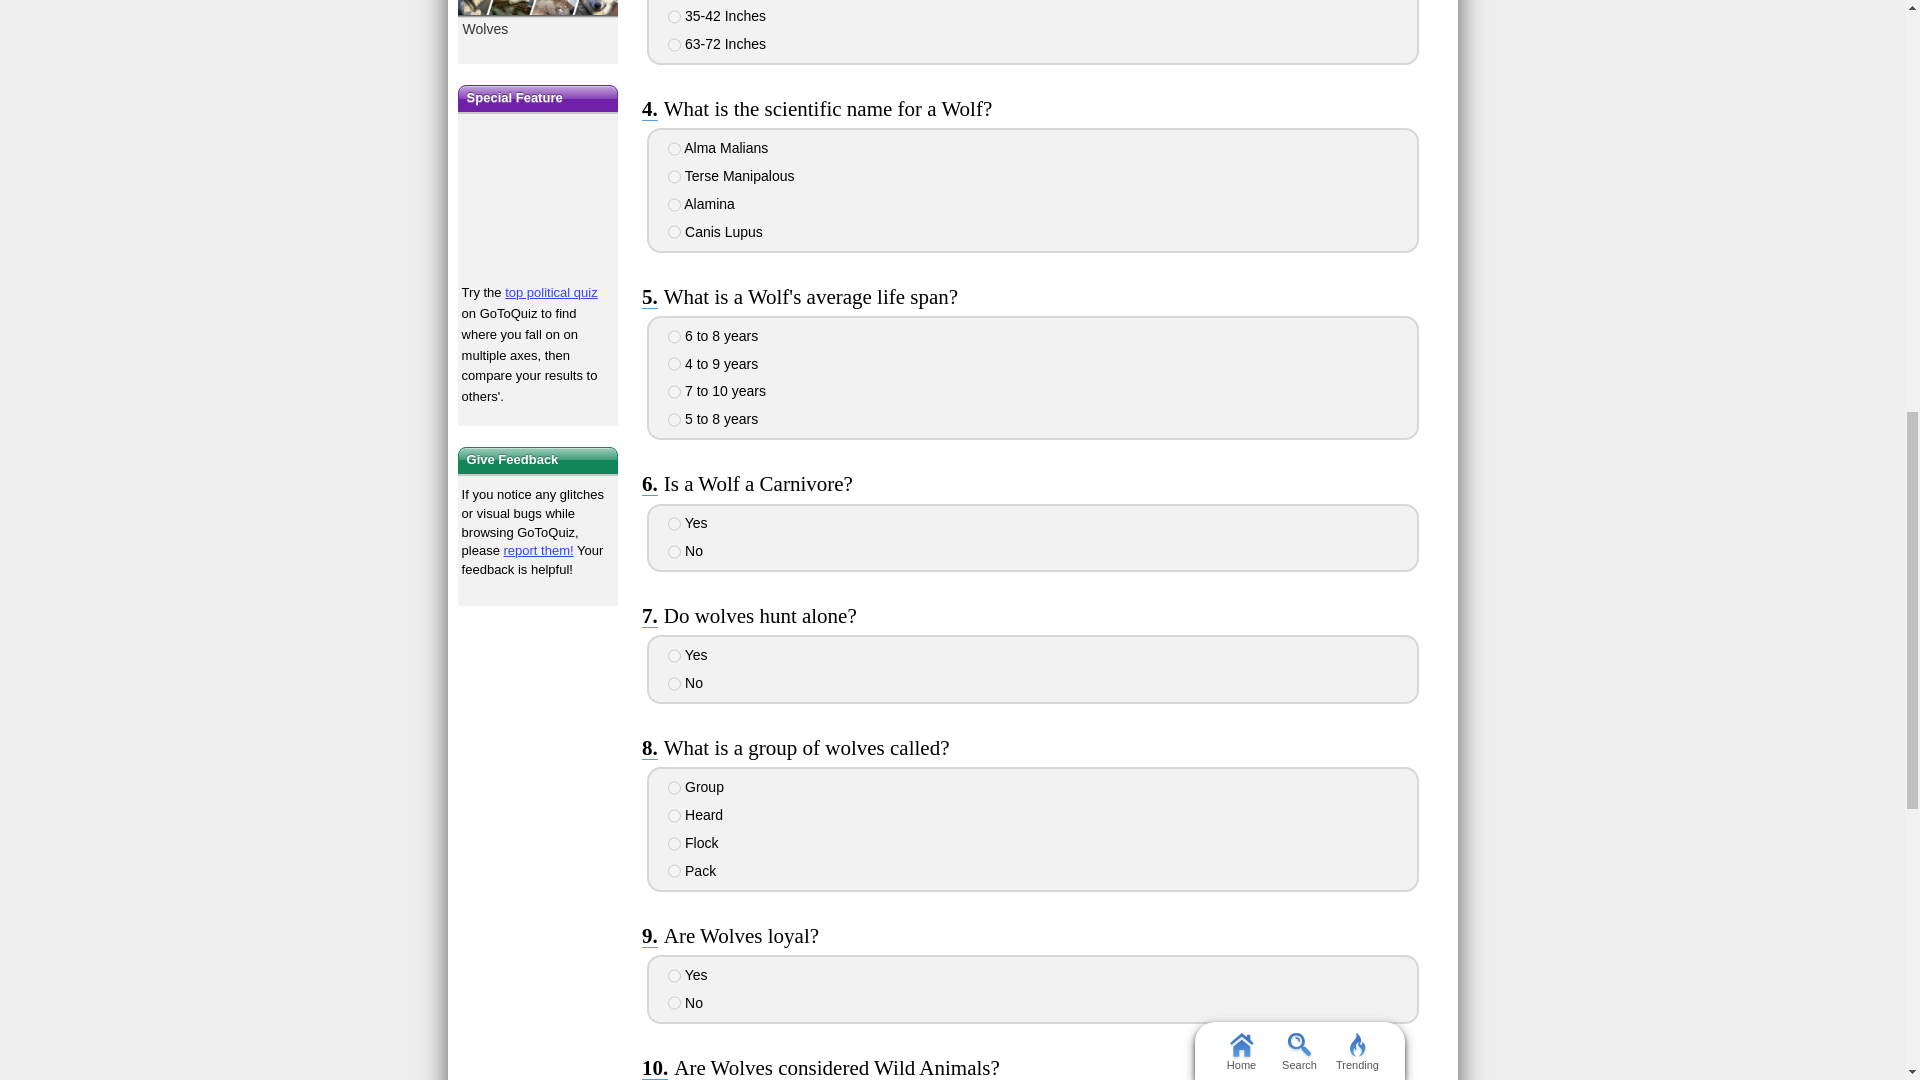  I want to click on 3, so click(674, 391).